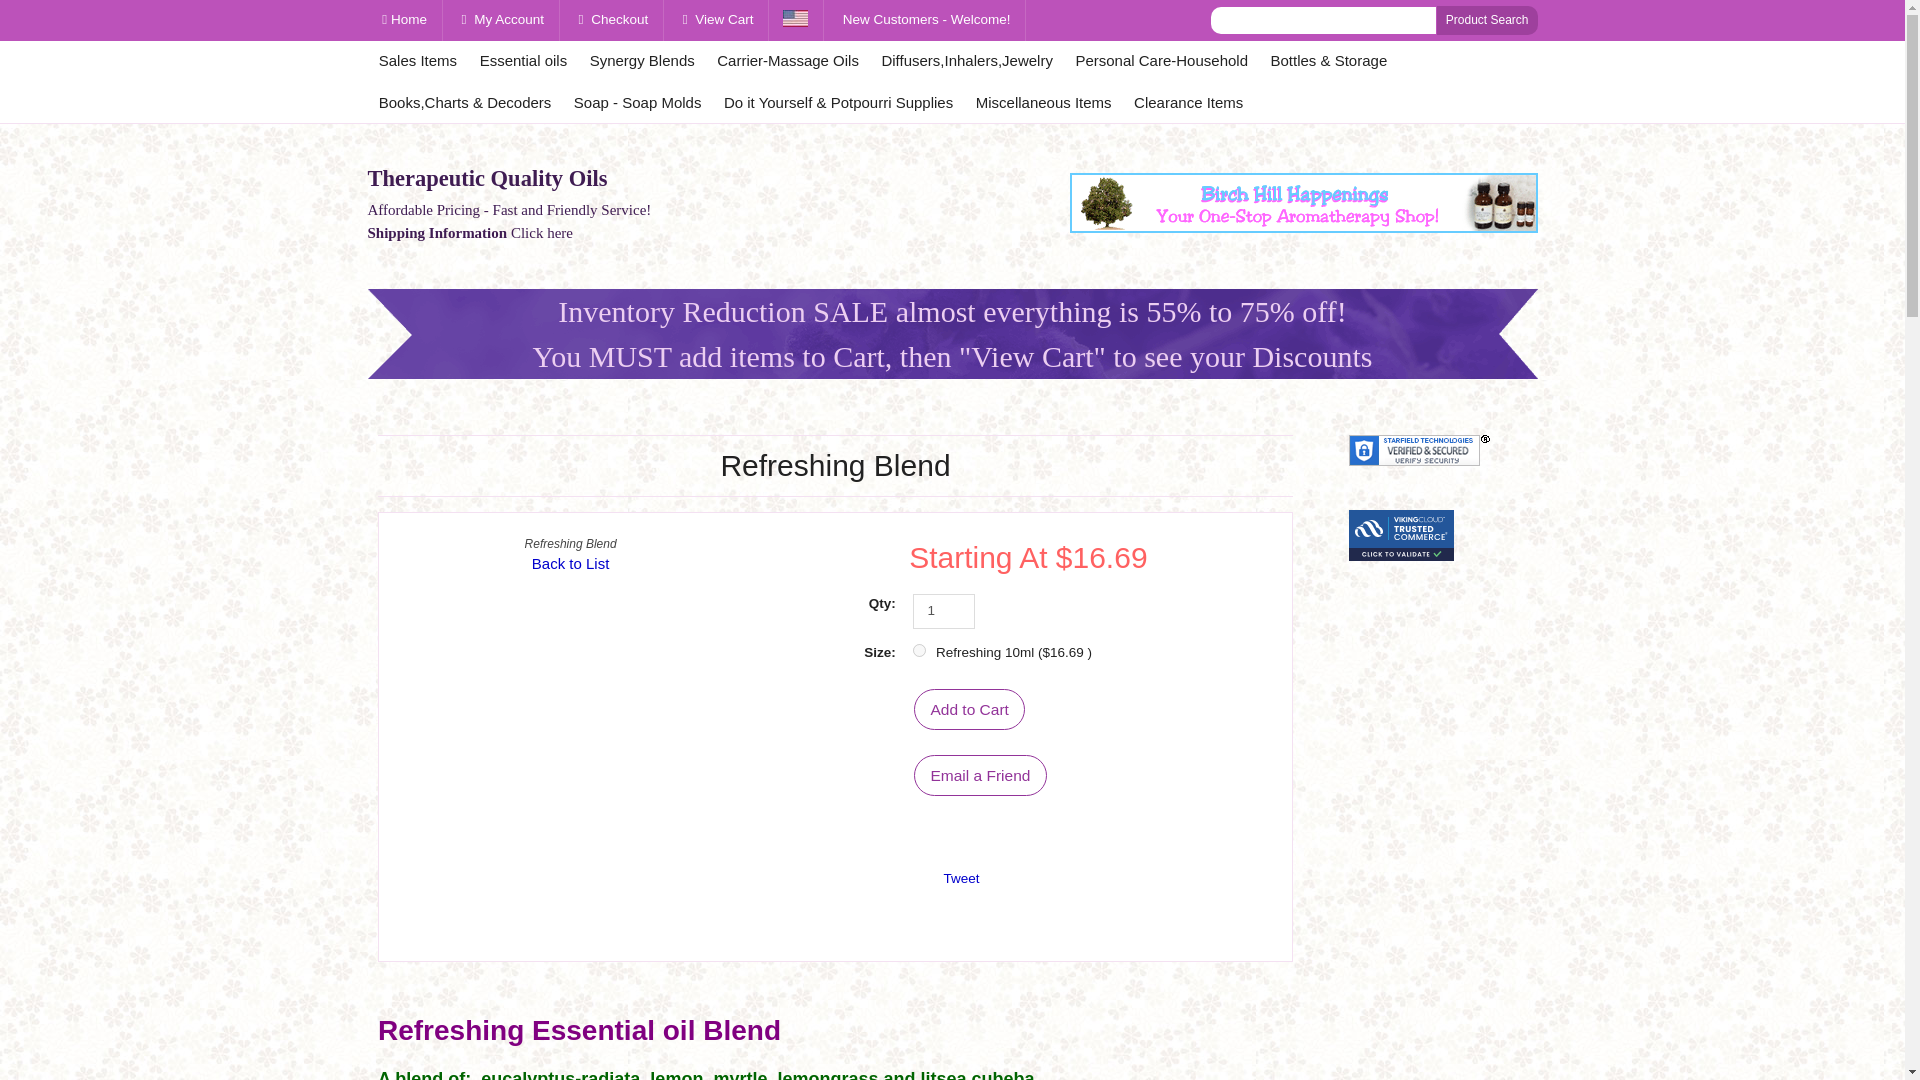  What do you see at coordinates (406, 20) in the screenshot?
I see `Home` at bounding box center [406, 20].